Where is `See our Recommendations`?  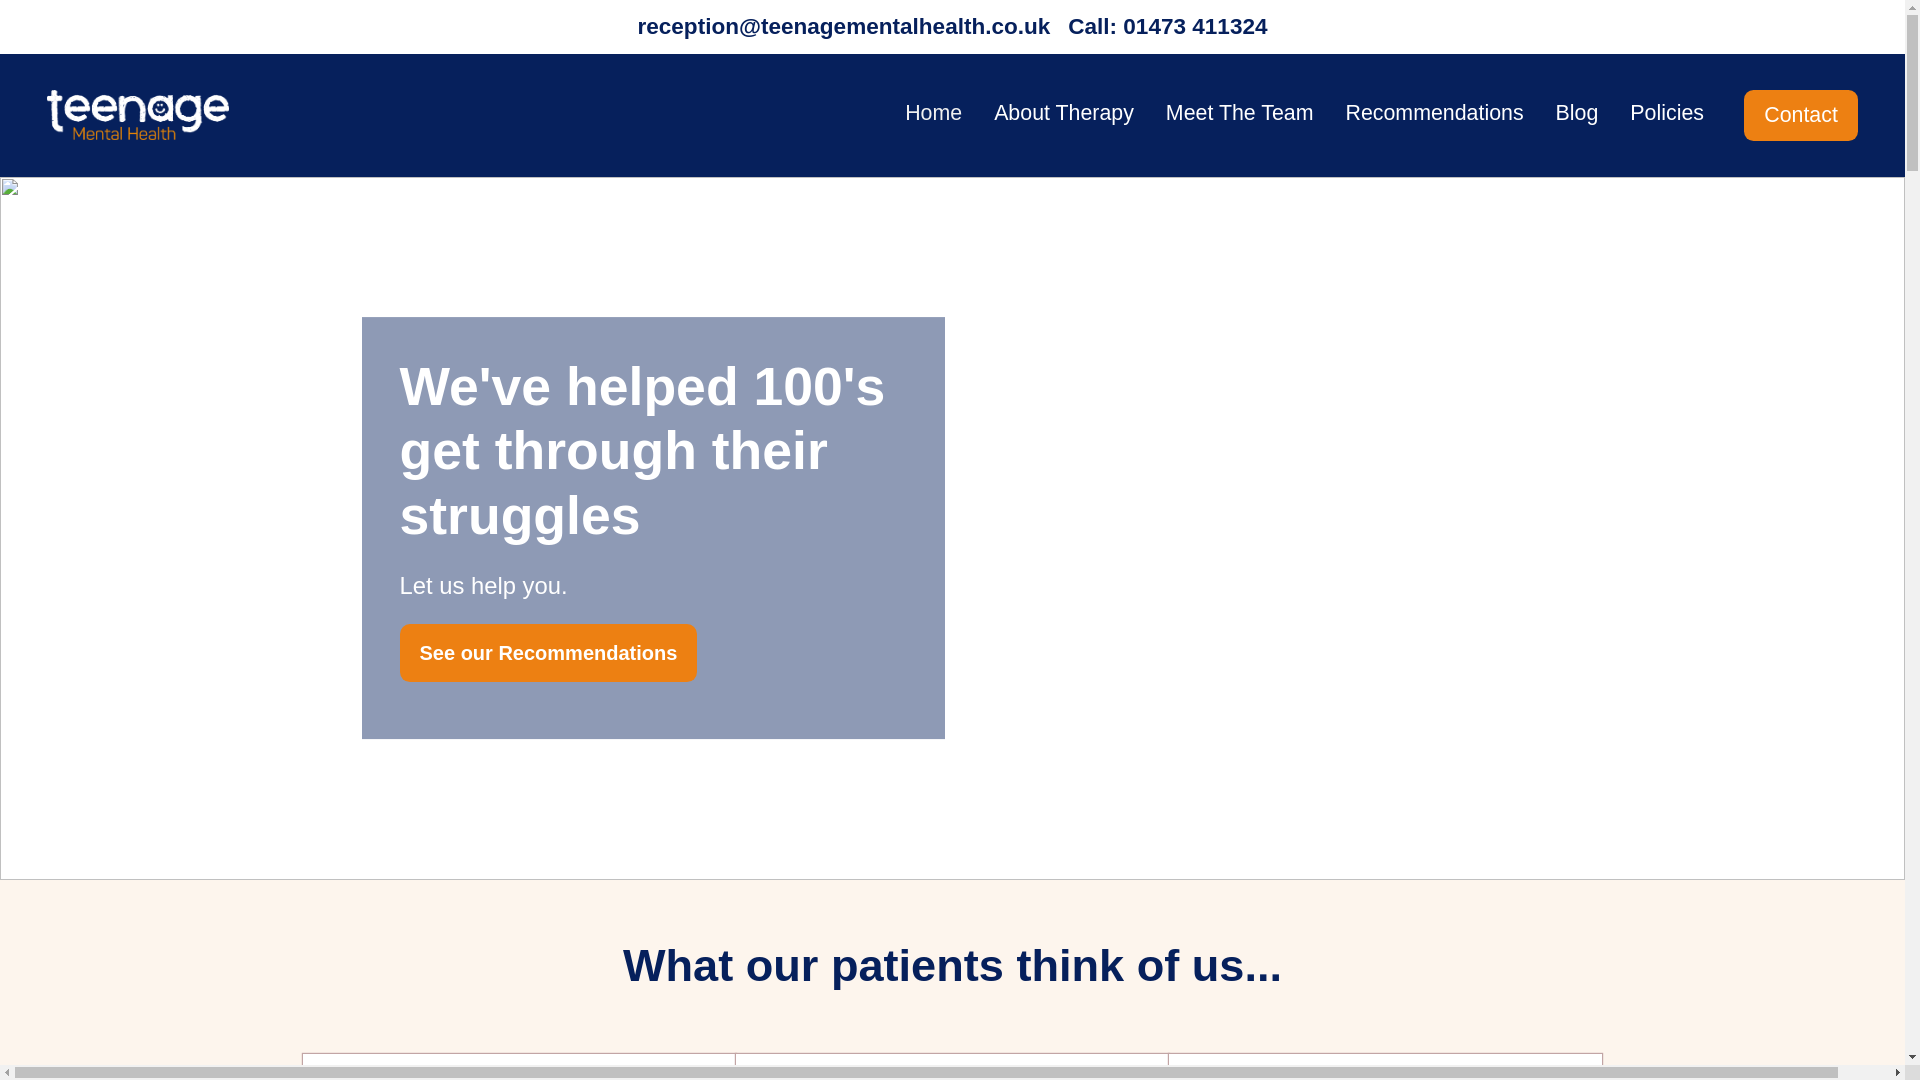
See our Recommendations is located at coordinates (548, 652).